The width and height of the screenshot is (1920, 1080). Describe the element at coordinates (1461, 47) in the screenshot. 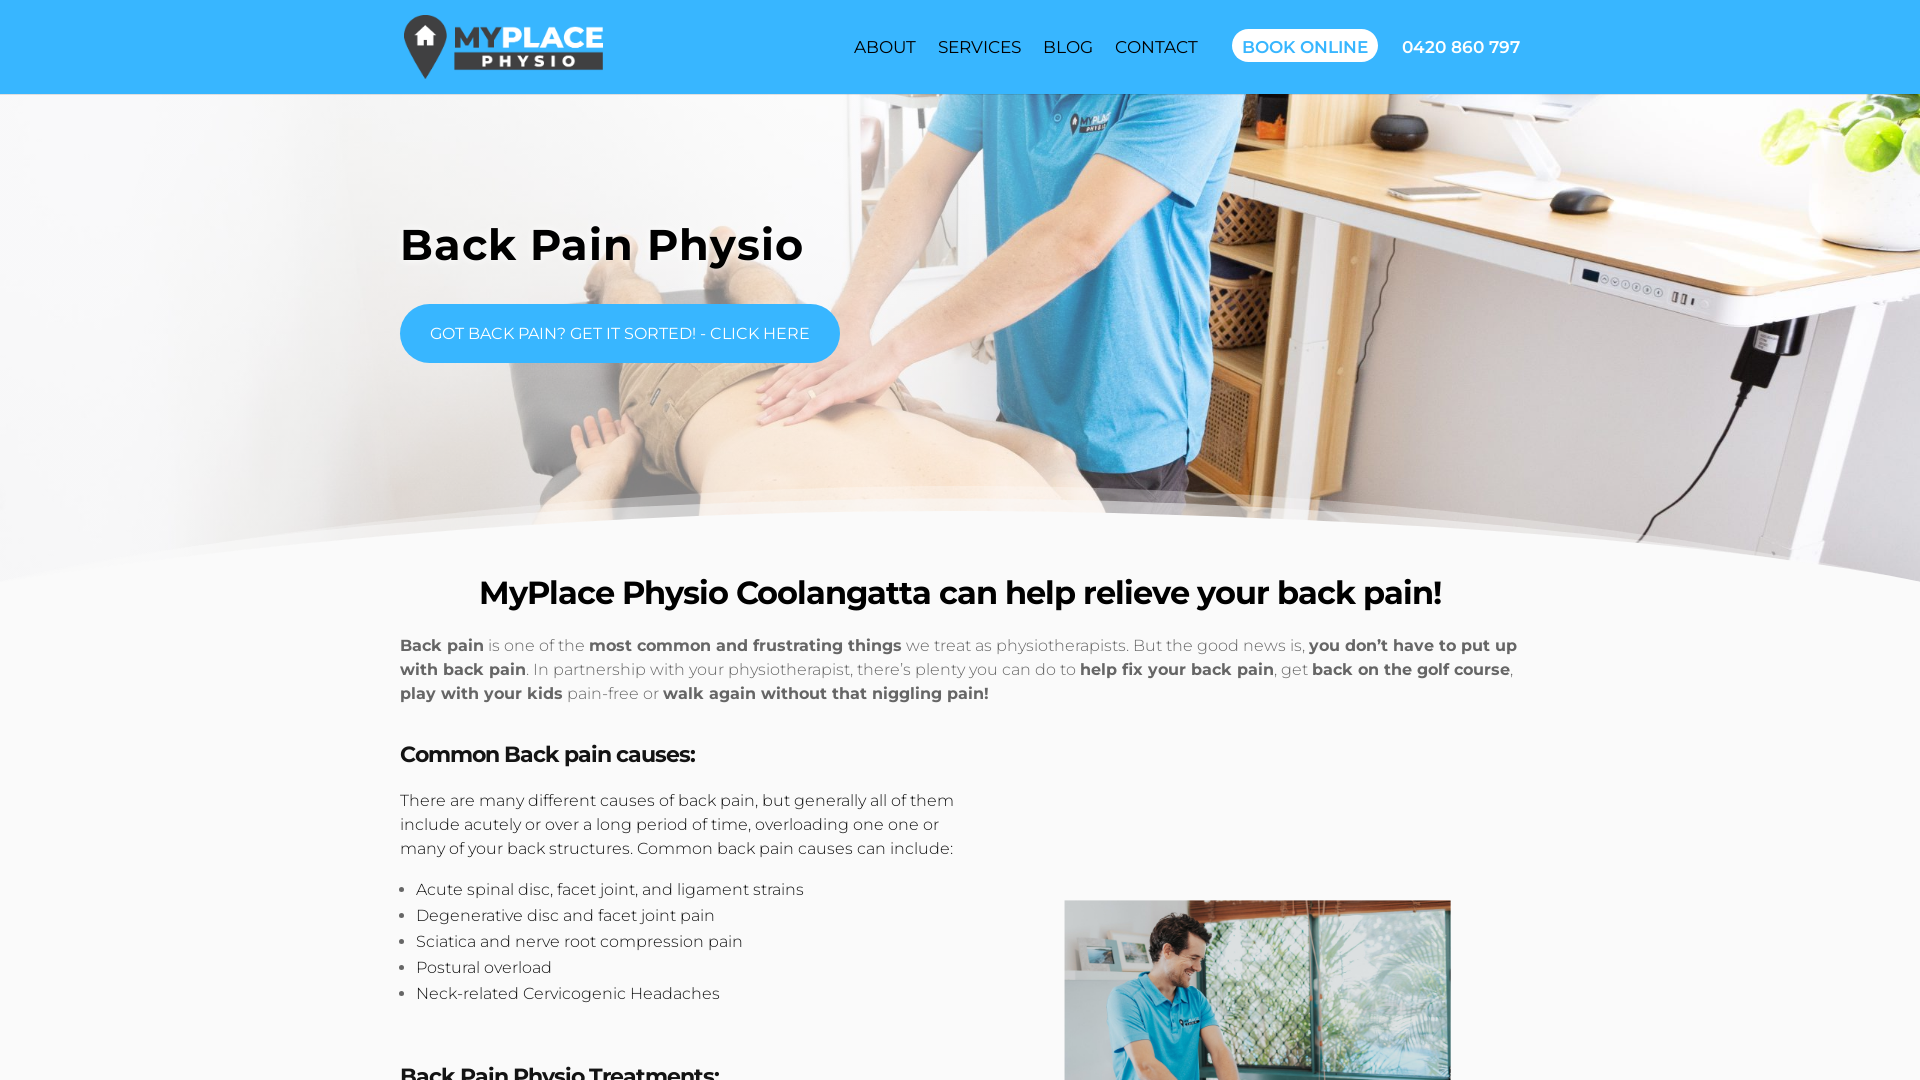

I see `0420 860 797` at that location.